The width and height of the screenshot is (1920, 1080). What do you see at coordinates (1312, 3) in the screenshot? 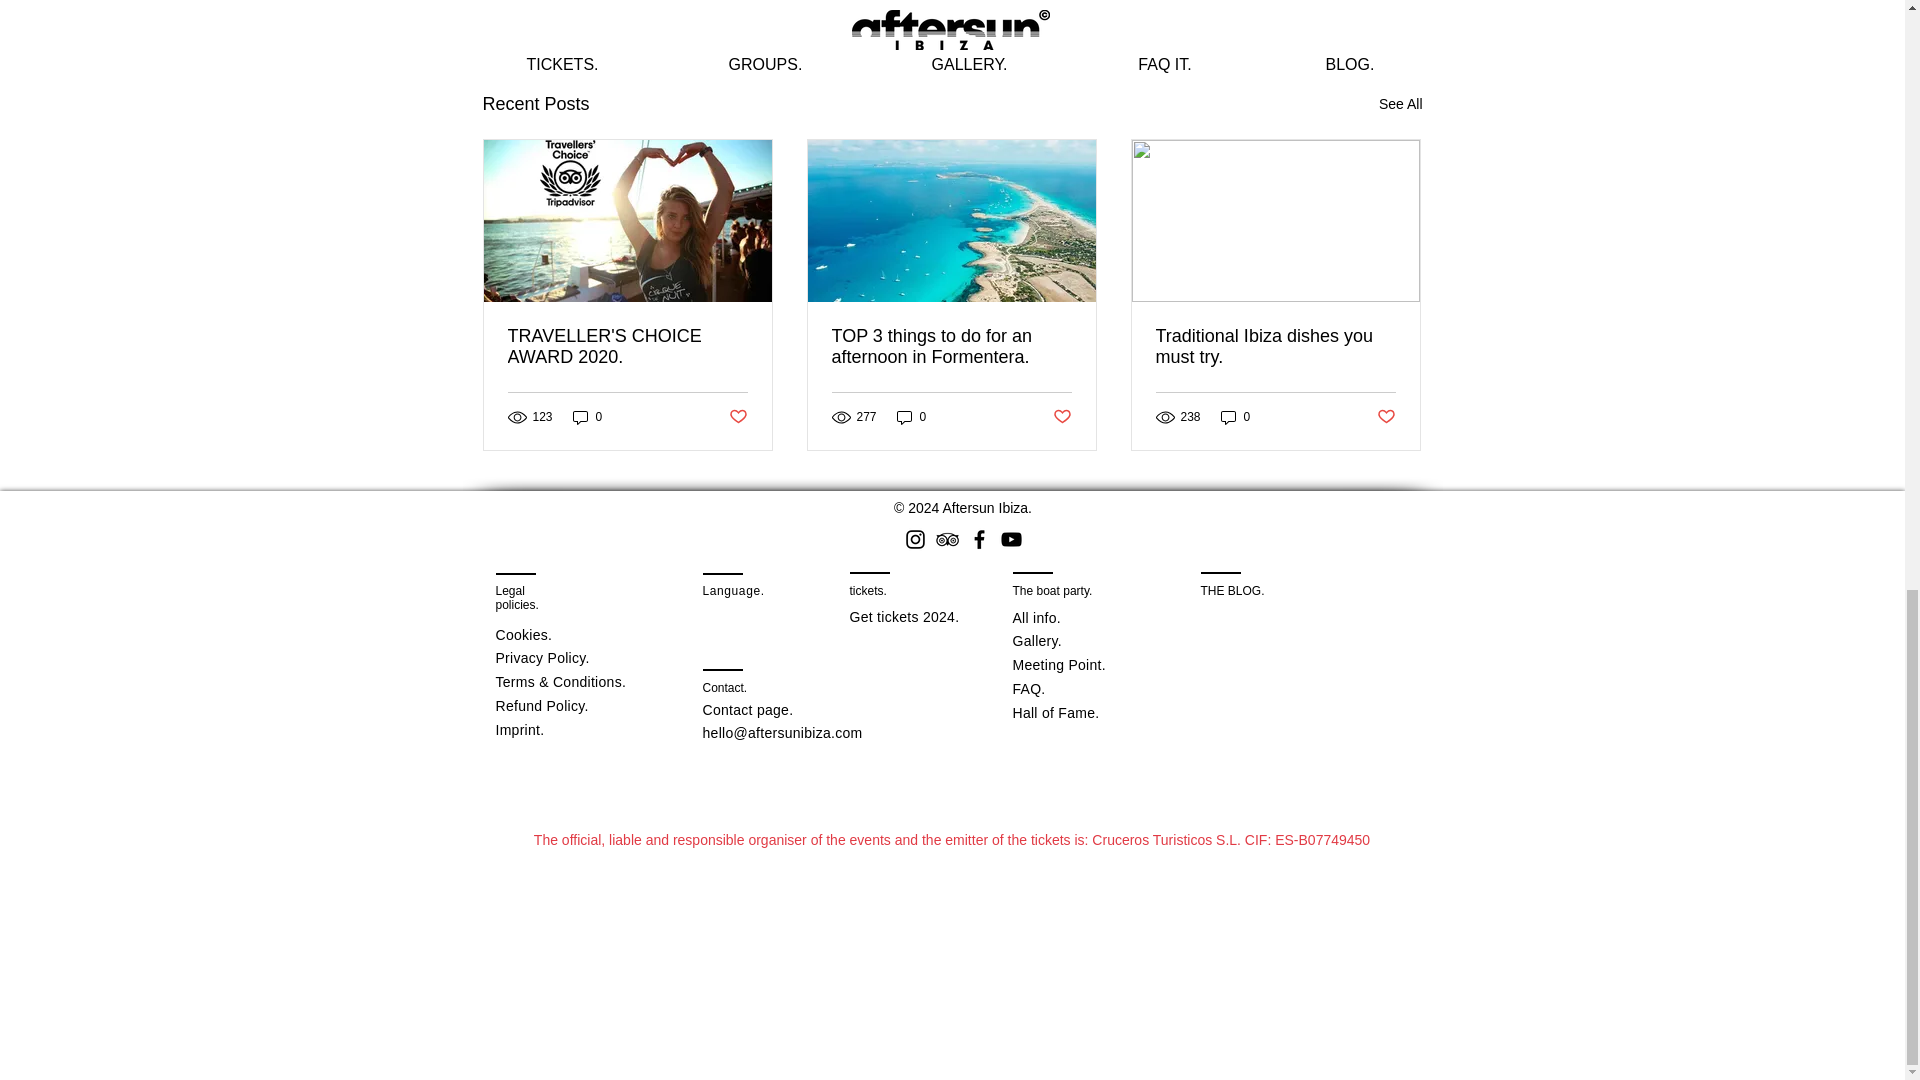
I see `Post not marked as liked` at bounding box center [1312, 3].